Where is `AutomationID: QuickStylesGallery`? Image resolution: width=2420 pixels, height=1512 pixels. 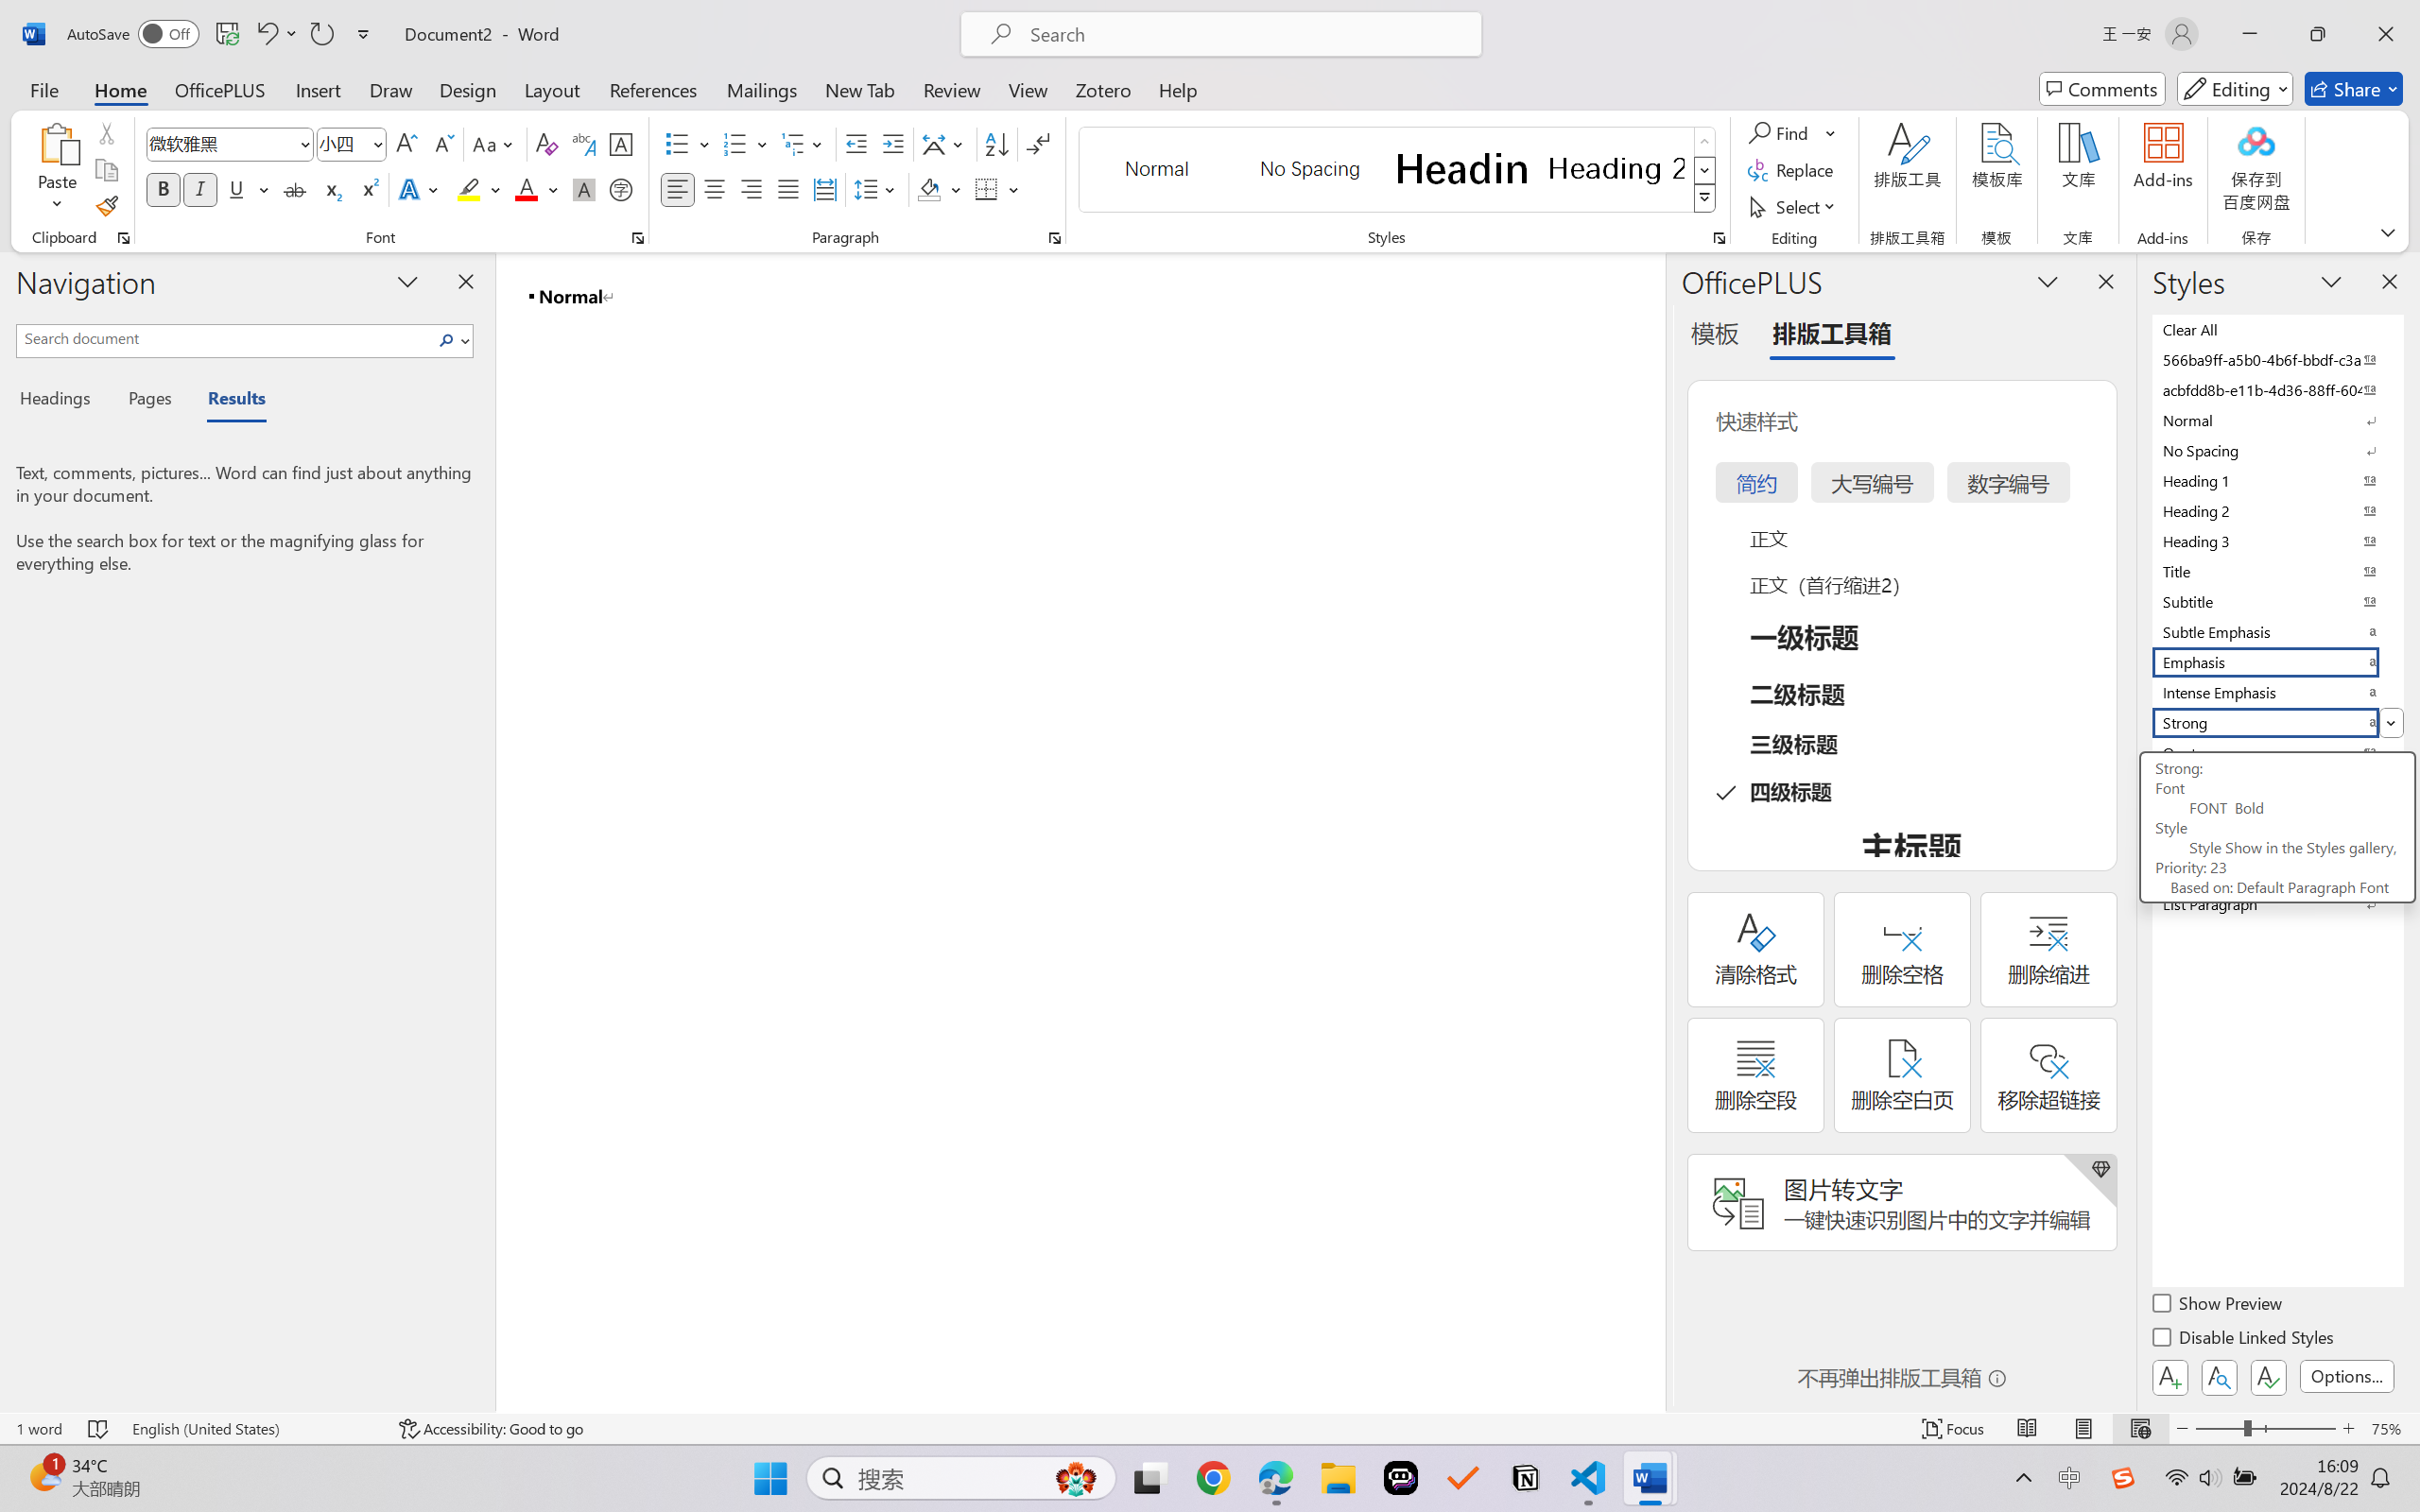
AutomationID: QuickStylesGallery is located at coordinates (1399, 170).